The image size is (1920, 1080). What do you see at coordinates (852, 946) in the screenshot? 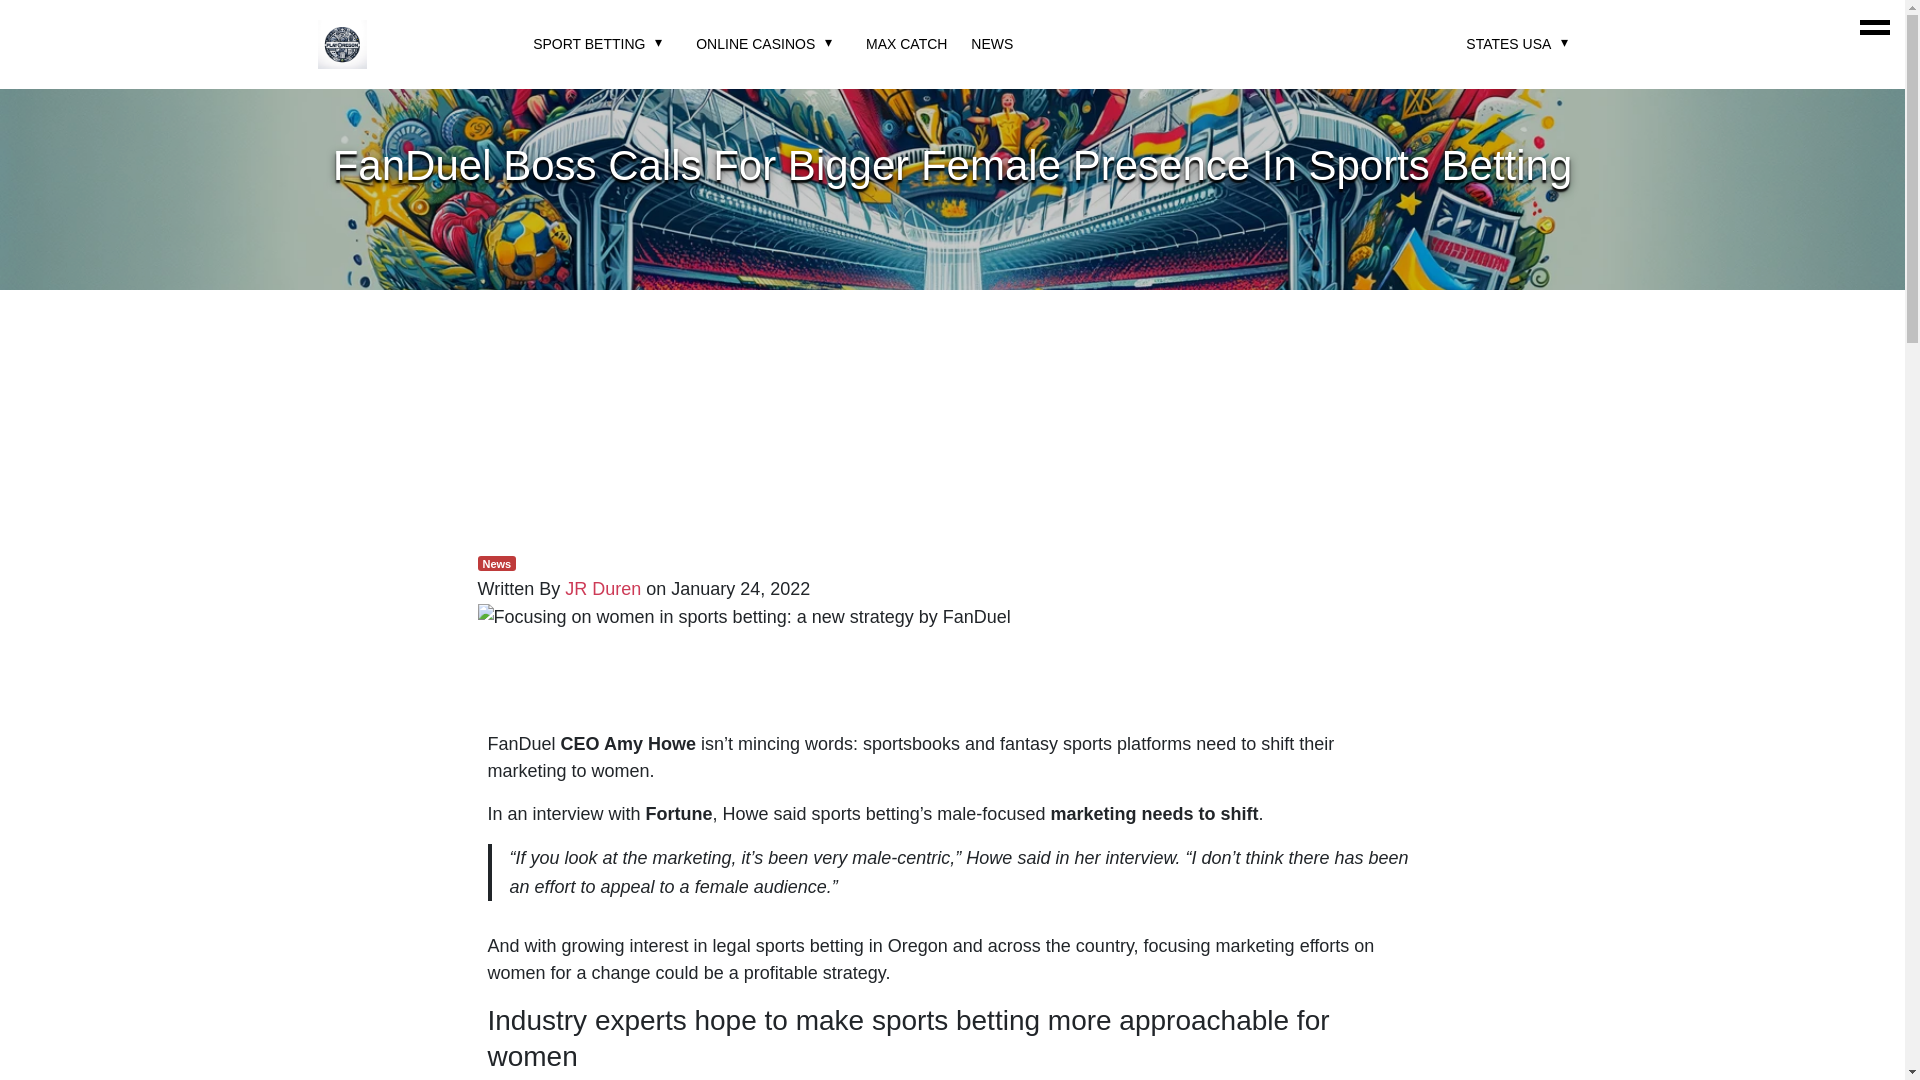
I see `sports betting in Oregon` at bounding box center [852, 946].